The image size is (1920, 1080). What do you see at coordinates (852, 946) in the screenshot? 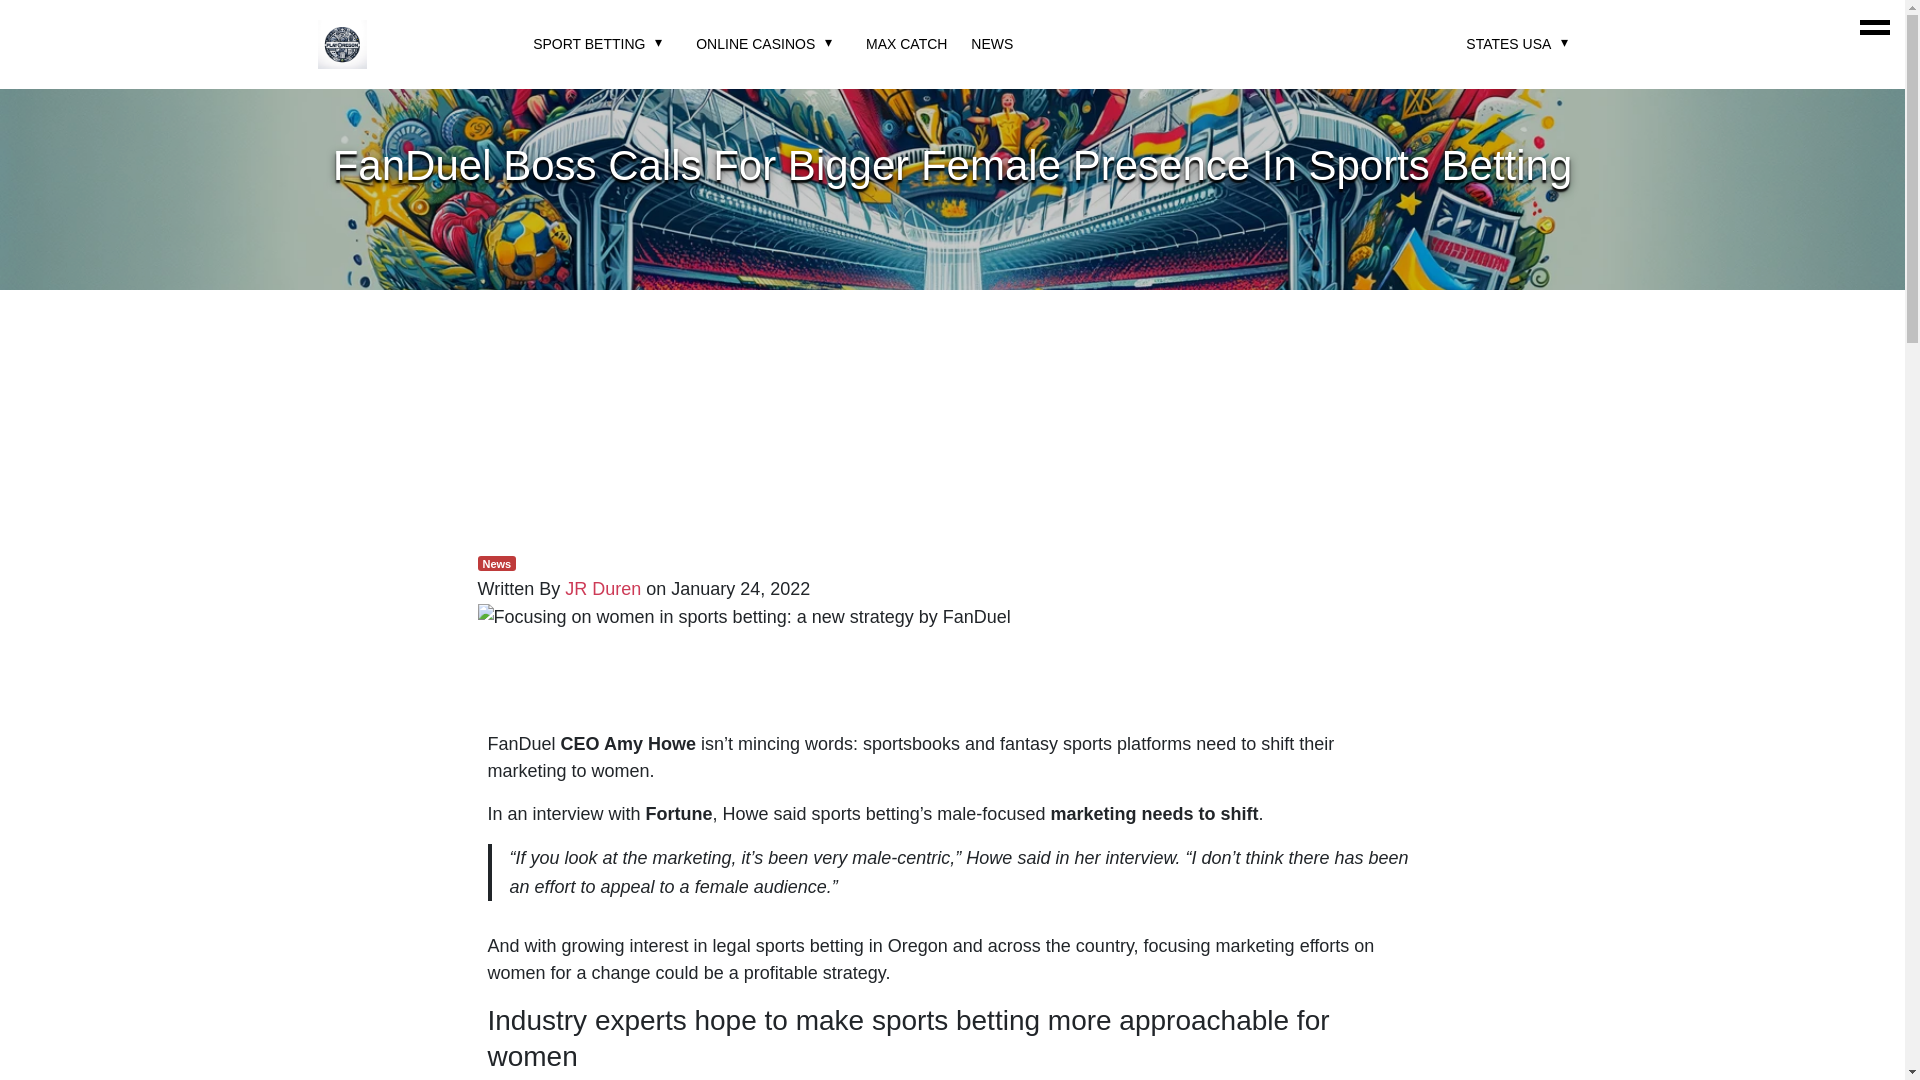
I see `sports betting in Oregon` at bounding box center [852, 946].